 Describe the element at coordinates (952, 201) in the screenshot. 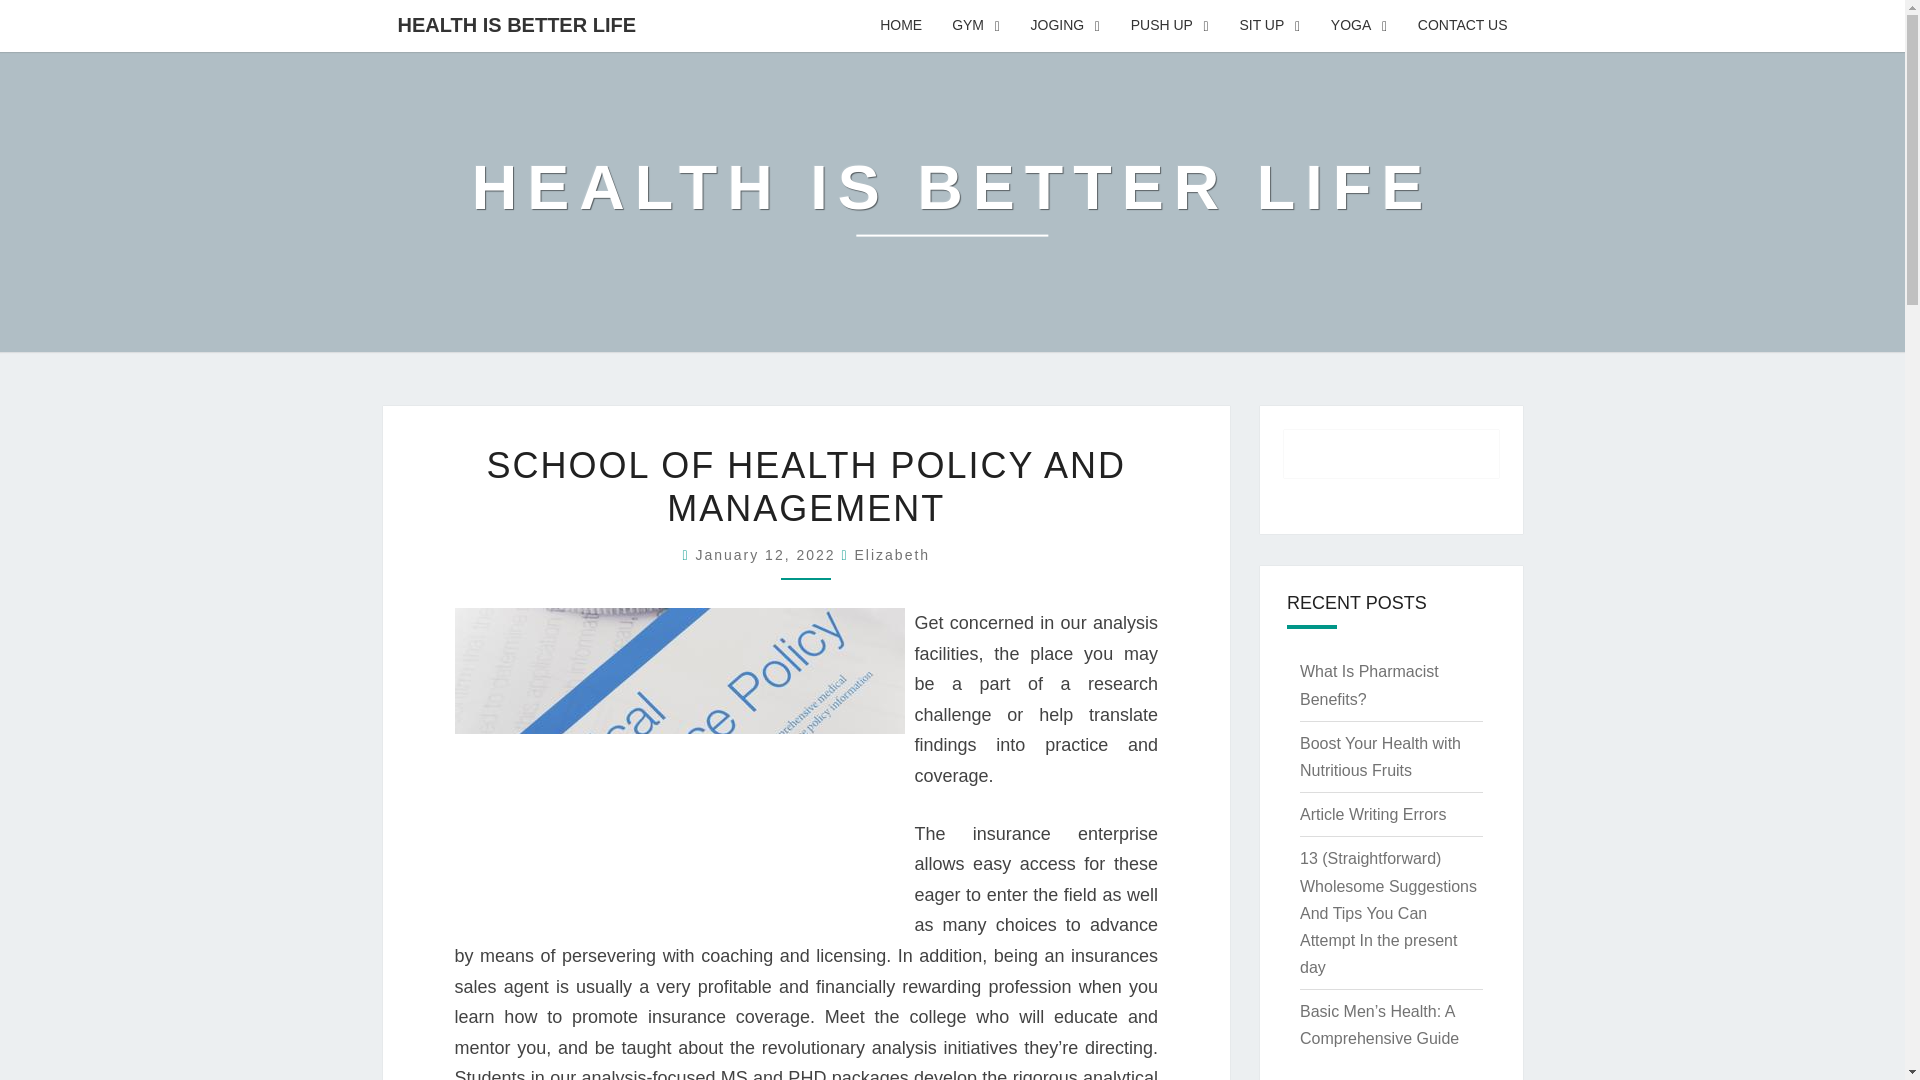

I see `Health Is Better Life` at that location.